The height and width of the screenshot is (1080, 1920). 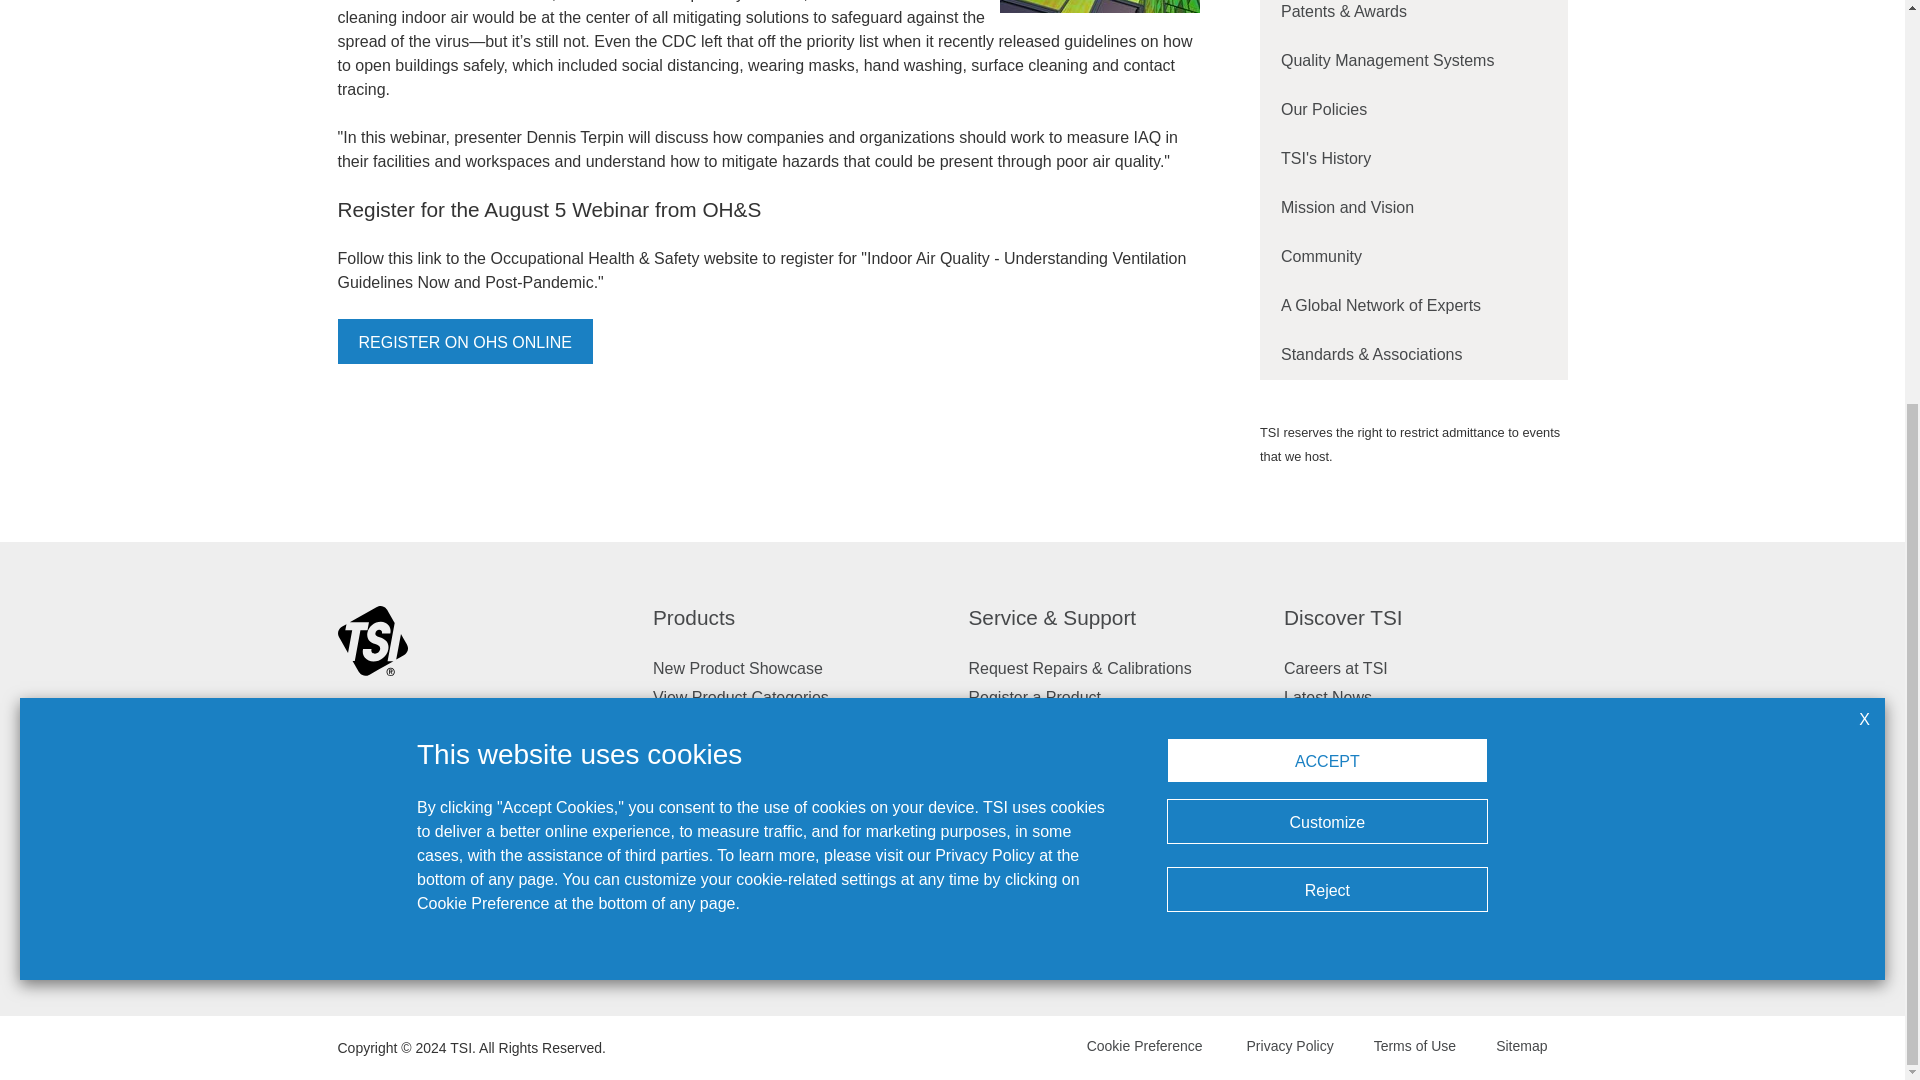 I want to click on TSI's History, so click(x=1414, y=158).